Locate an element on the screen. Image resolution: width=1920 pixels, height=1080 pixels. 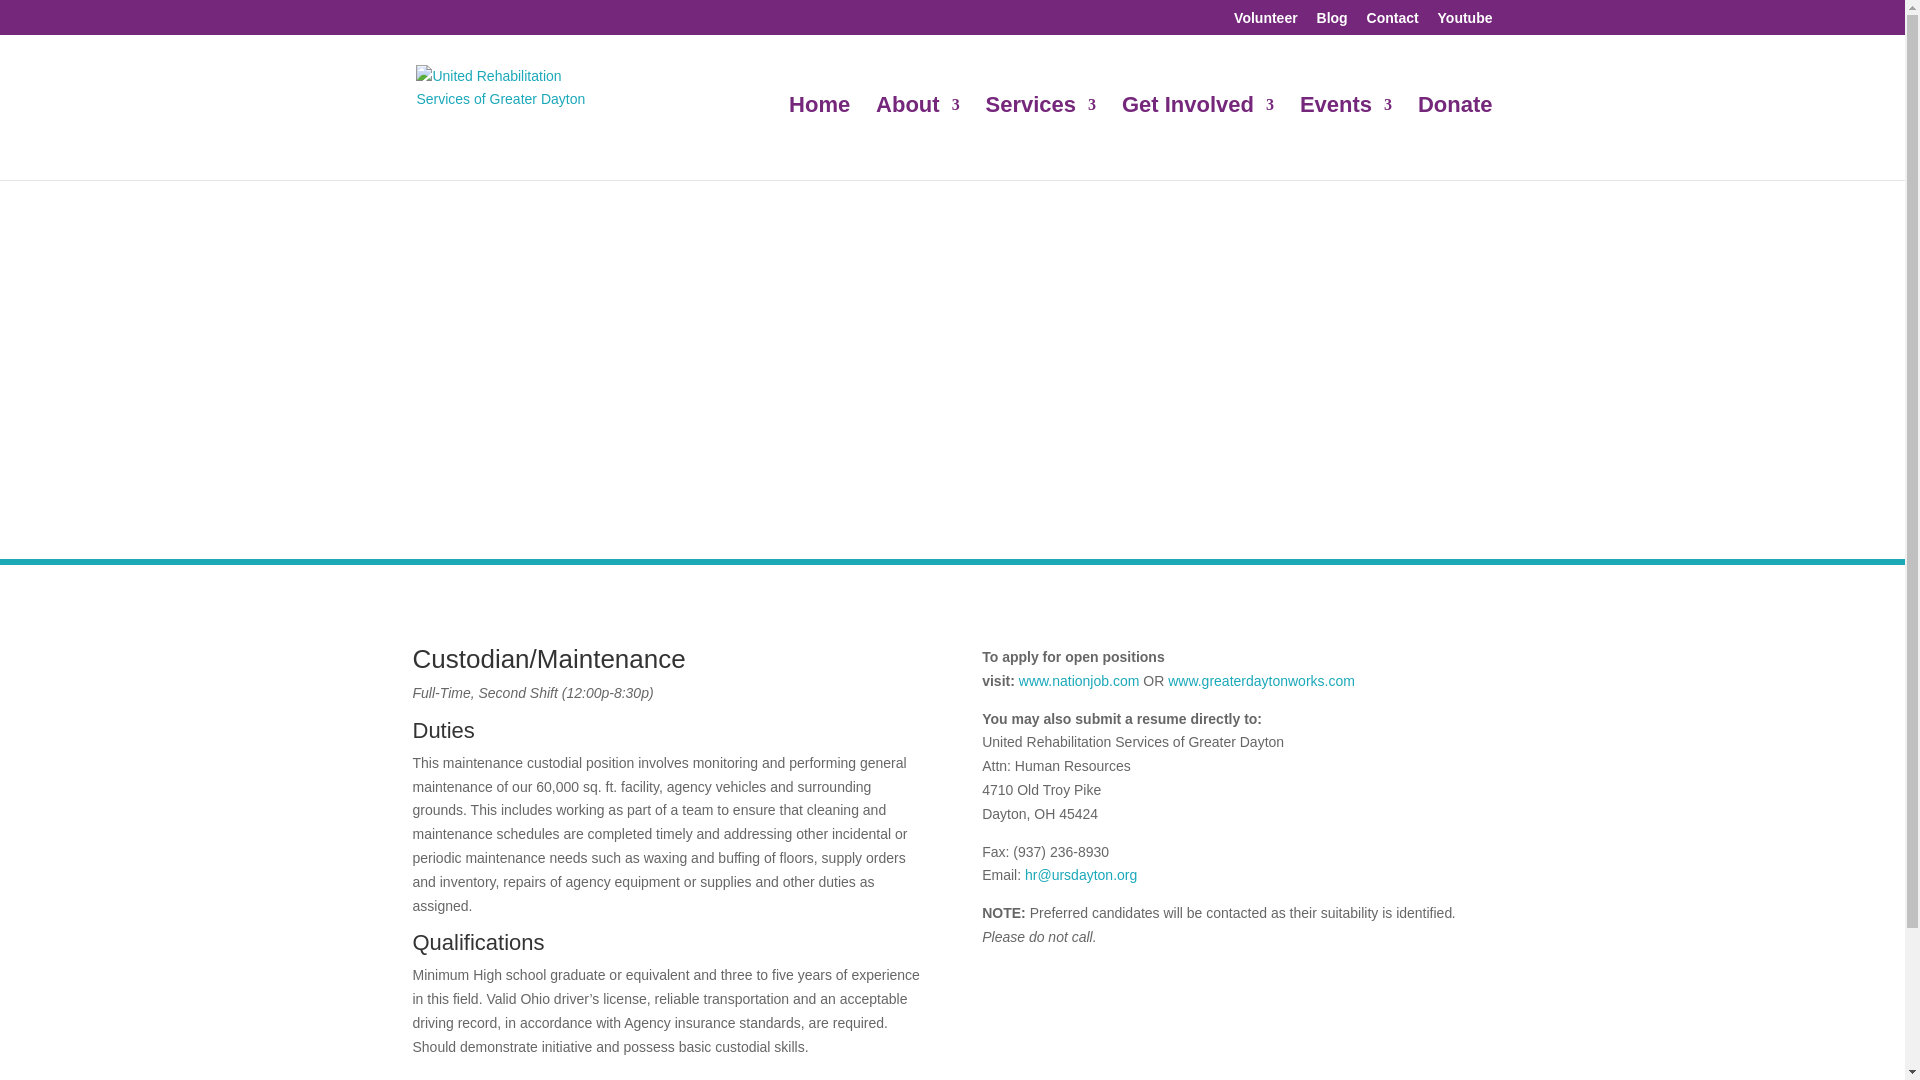
Events is located at coordinates (1346, 139).